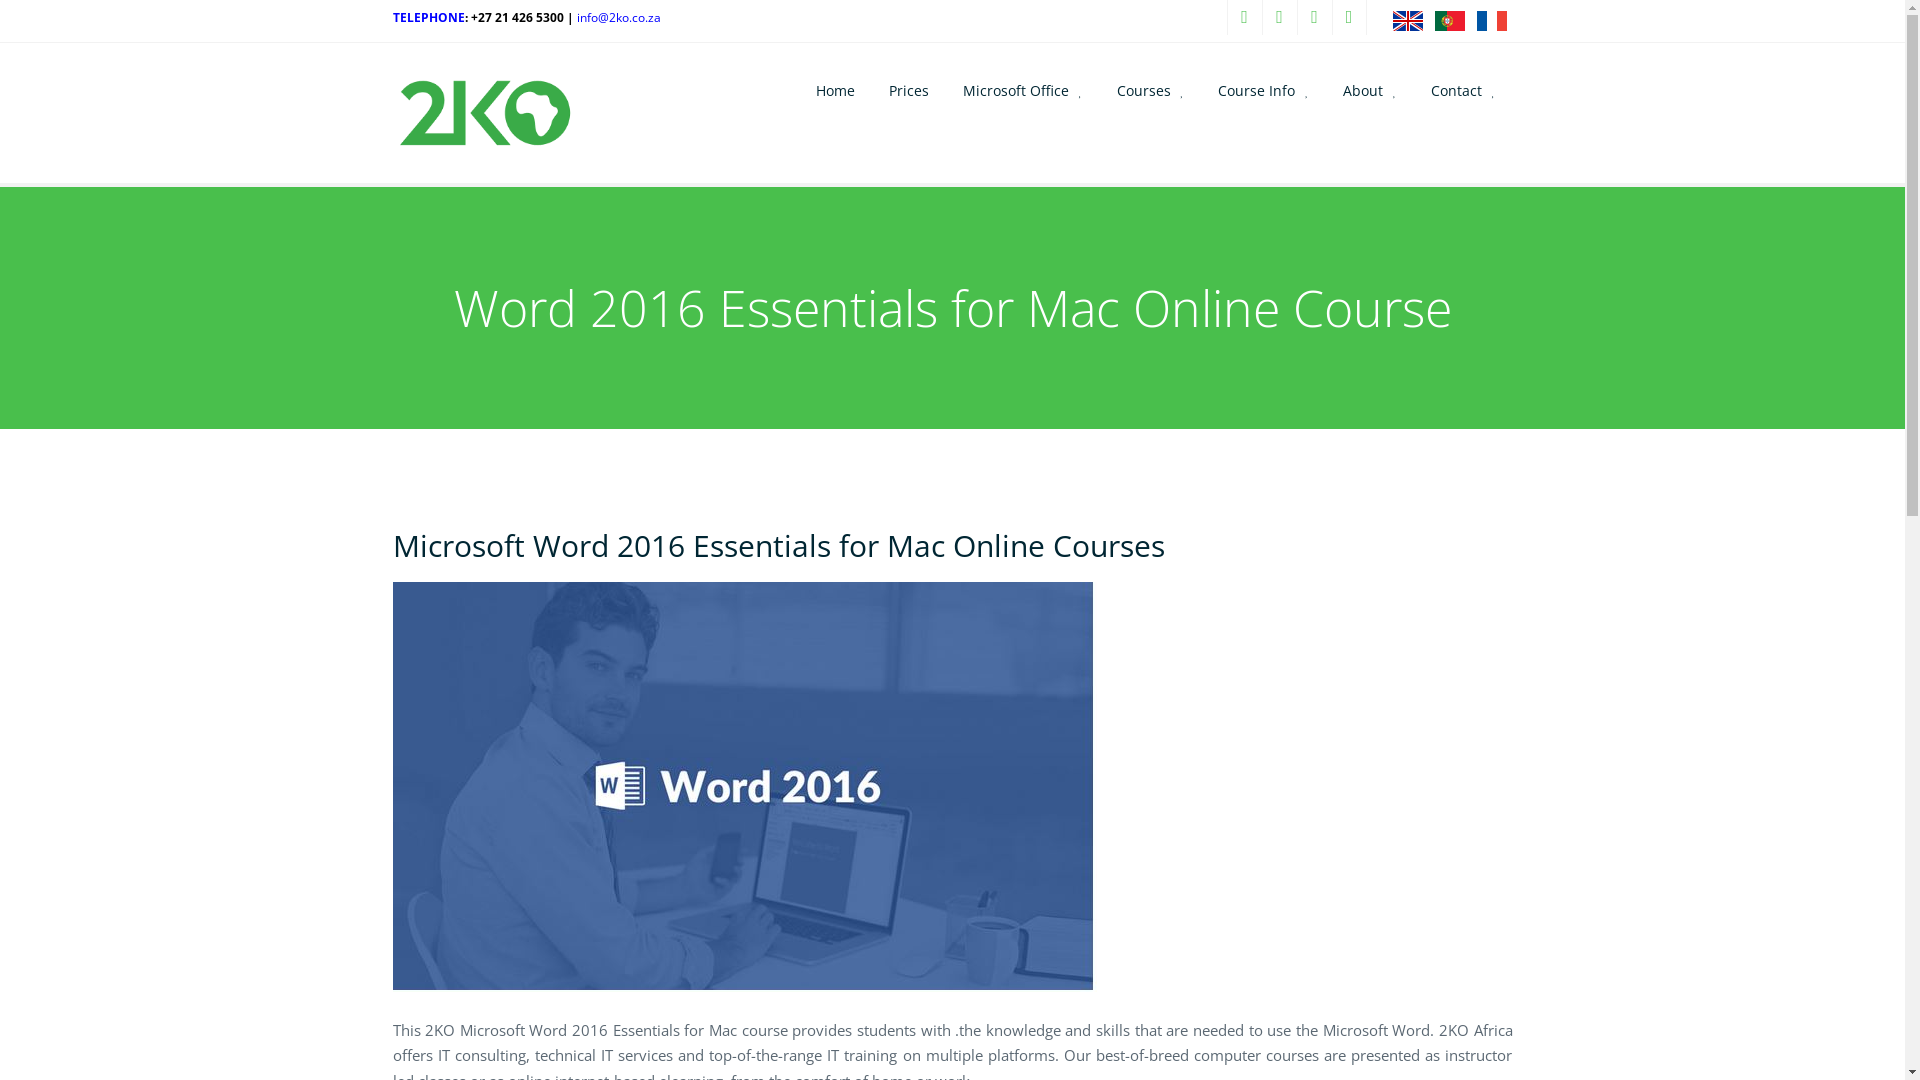 The height and width of the screenshot is (1080, 1920). I want to click on info@2ko.co.za, so click(620, 18).